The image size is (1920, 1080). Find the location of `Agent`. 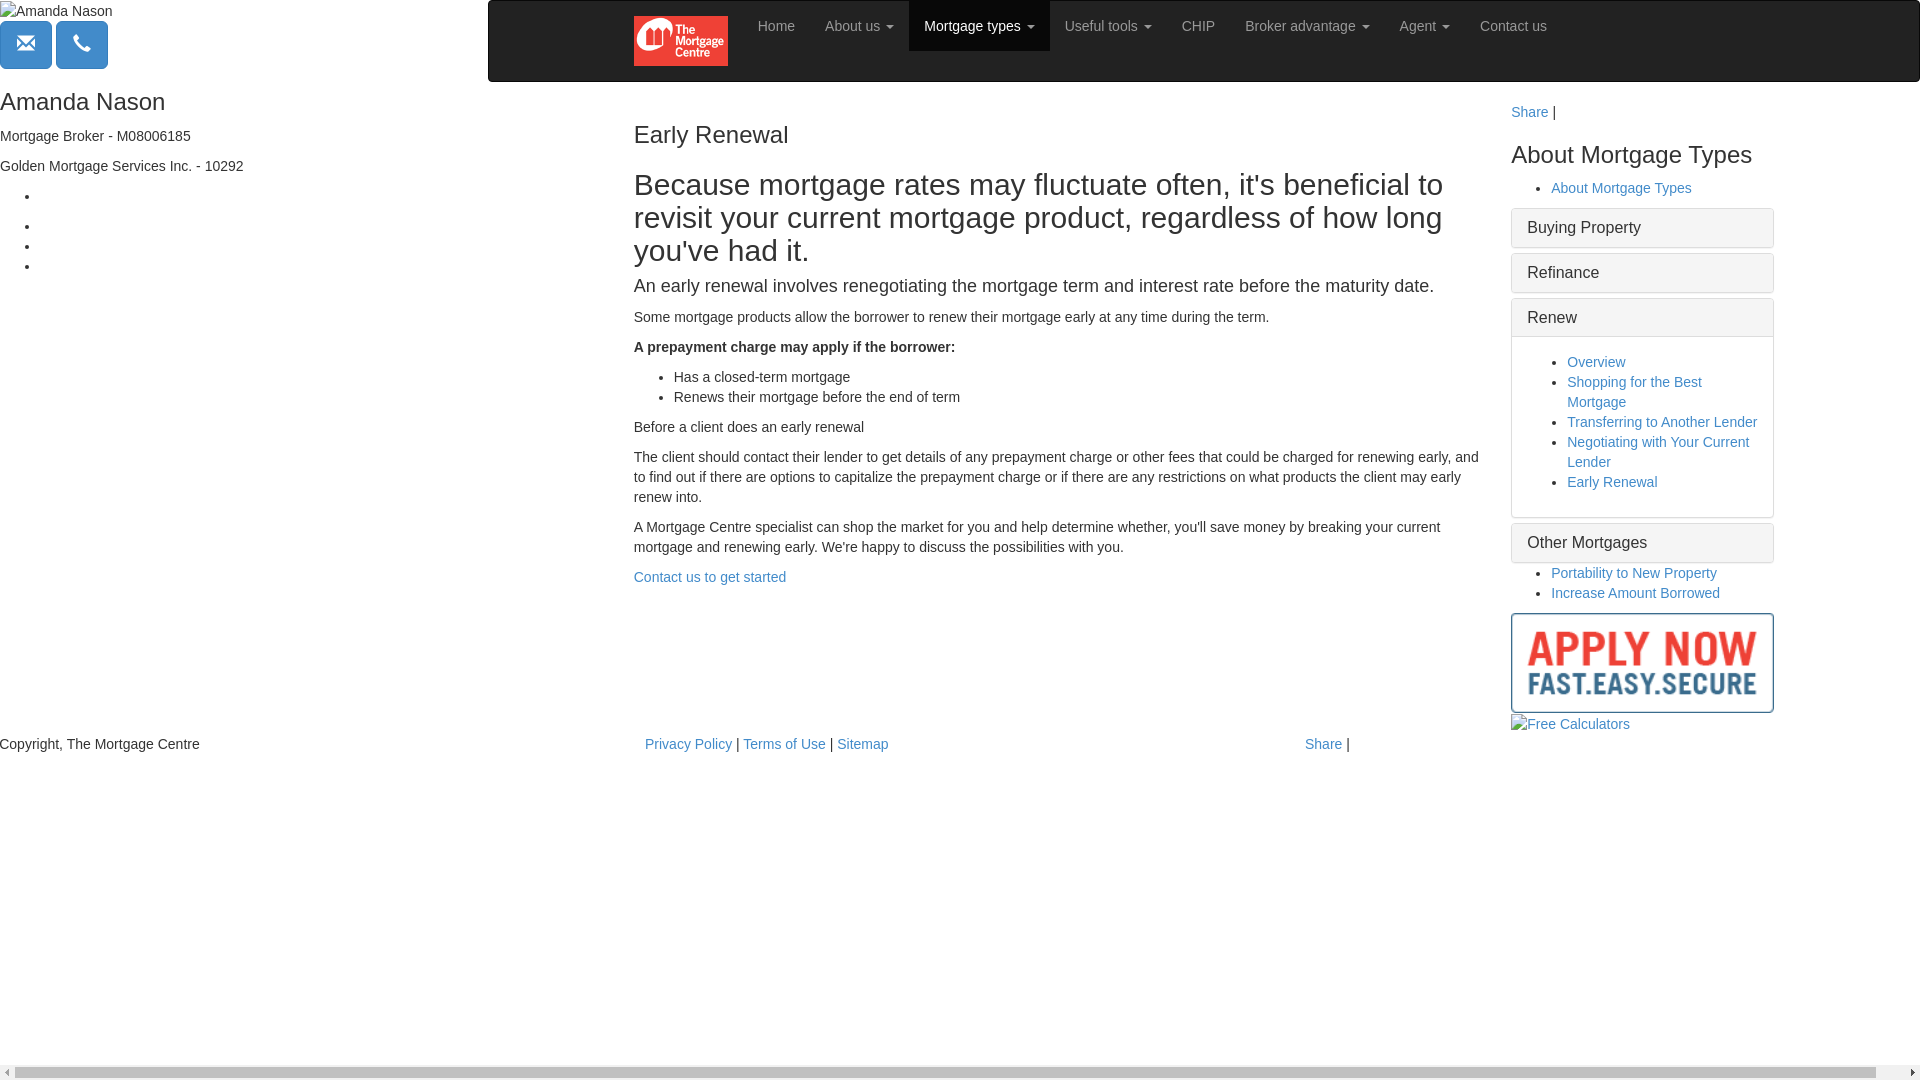

Agent is located at coordinates (1425, 26).